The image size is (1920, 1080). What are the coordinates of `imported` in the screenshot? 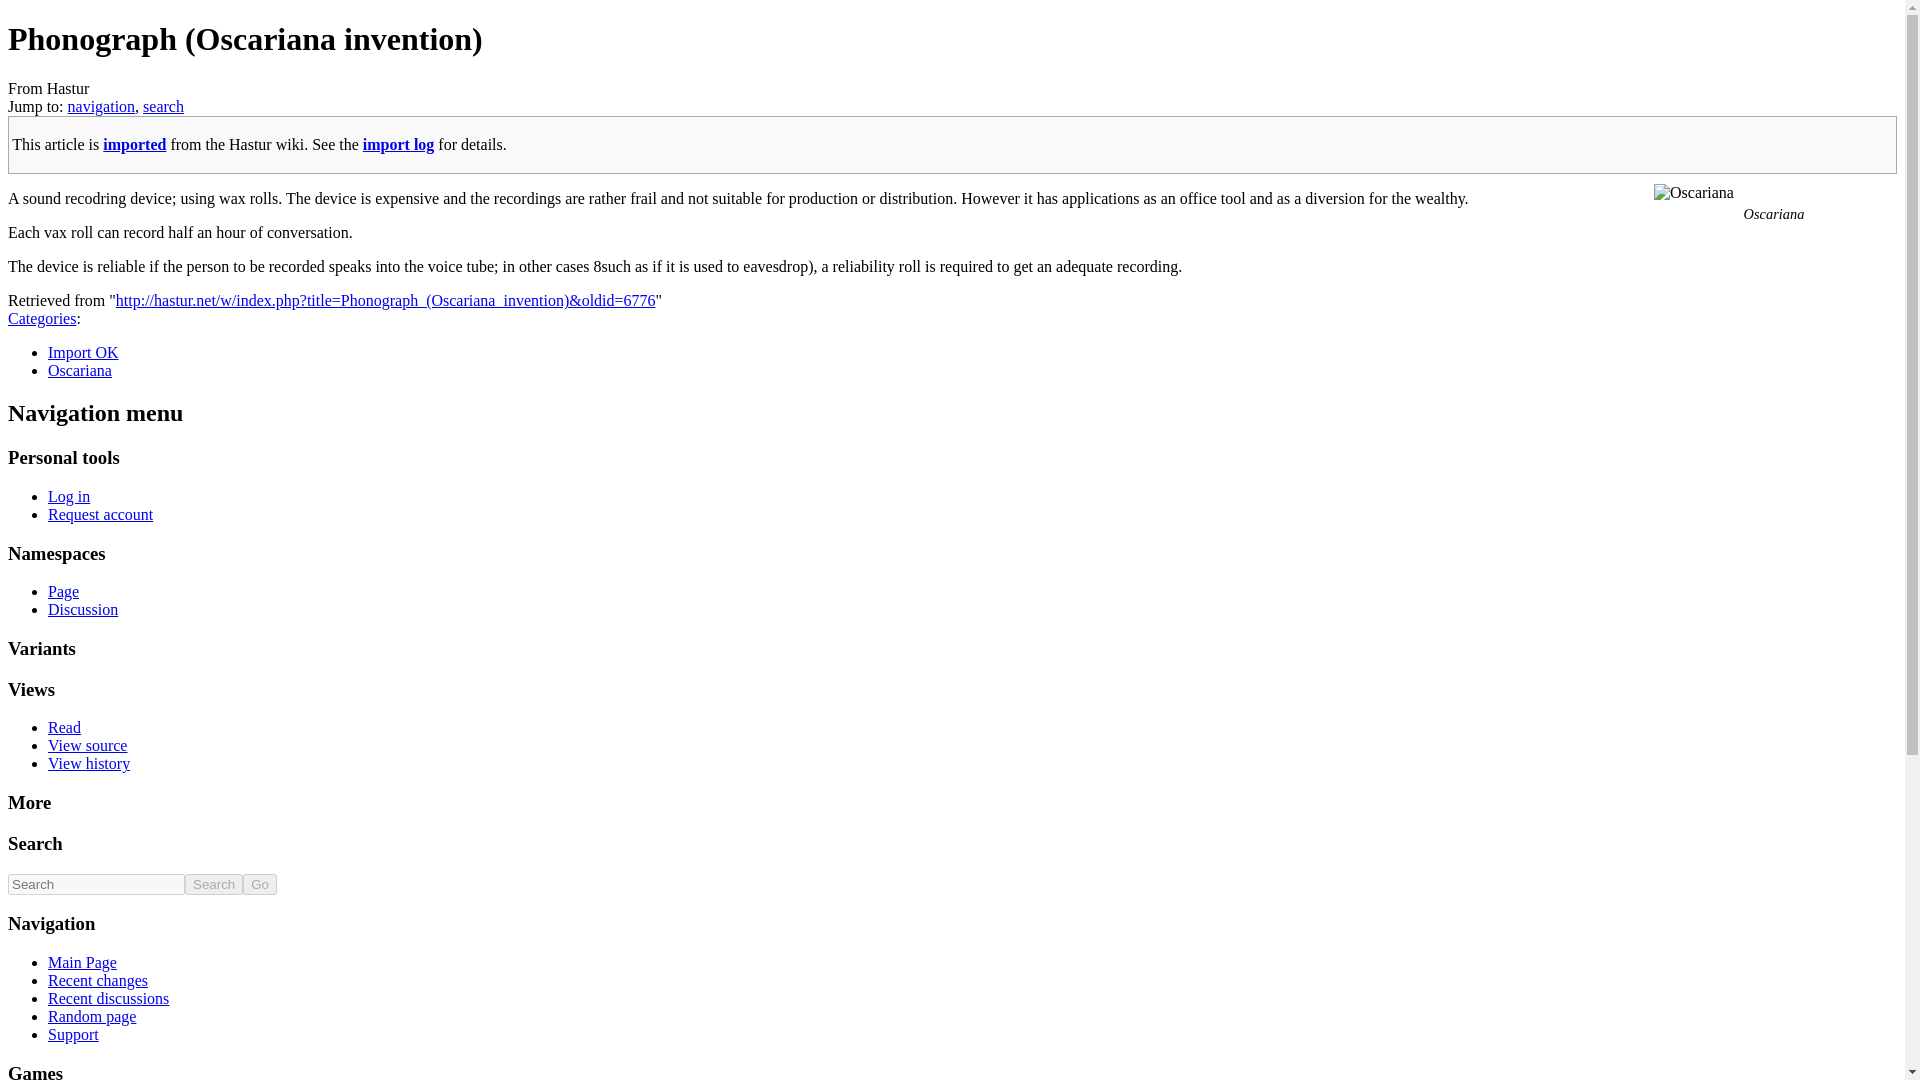 It's located at (134, 144).